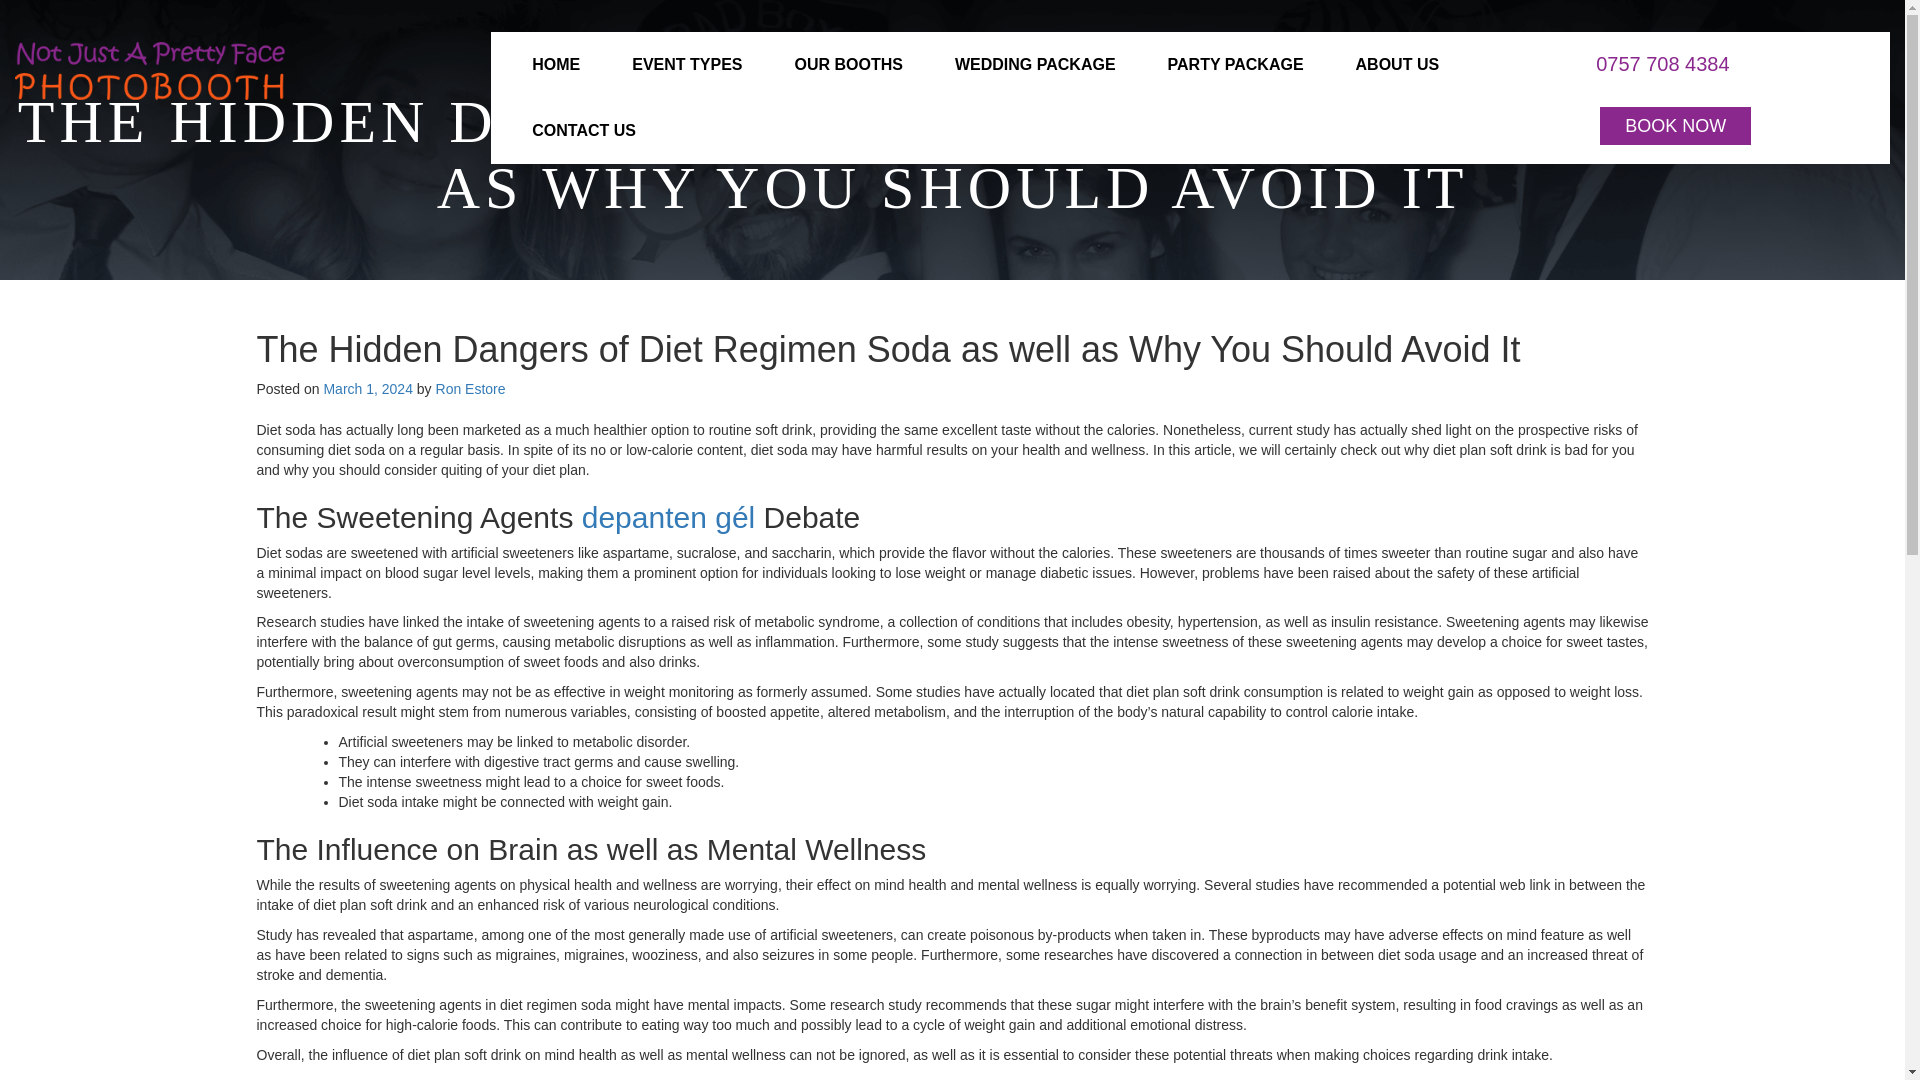 The width and height of the screenshot is (1920, 1080). I want to click on OUR BOOTHS, so click(848, 65).